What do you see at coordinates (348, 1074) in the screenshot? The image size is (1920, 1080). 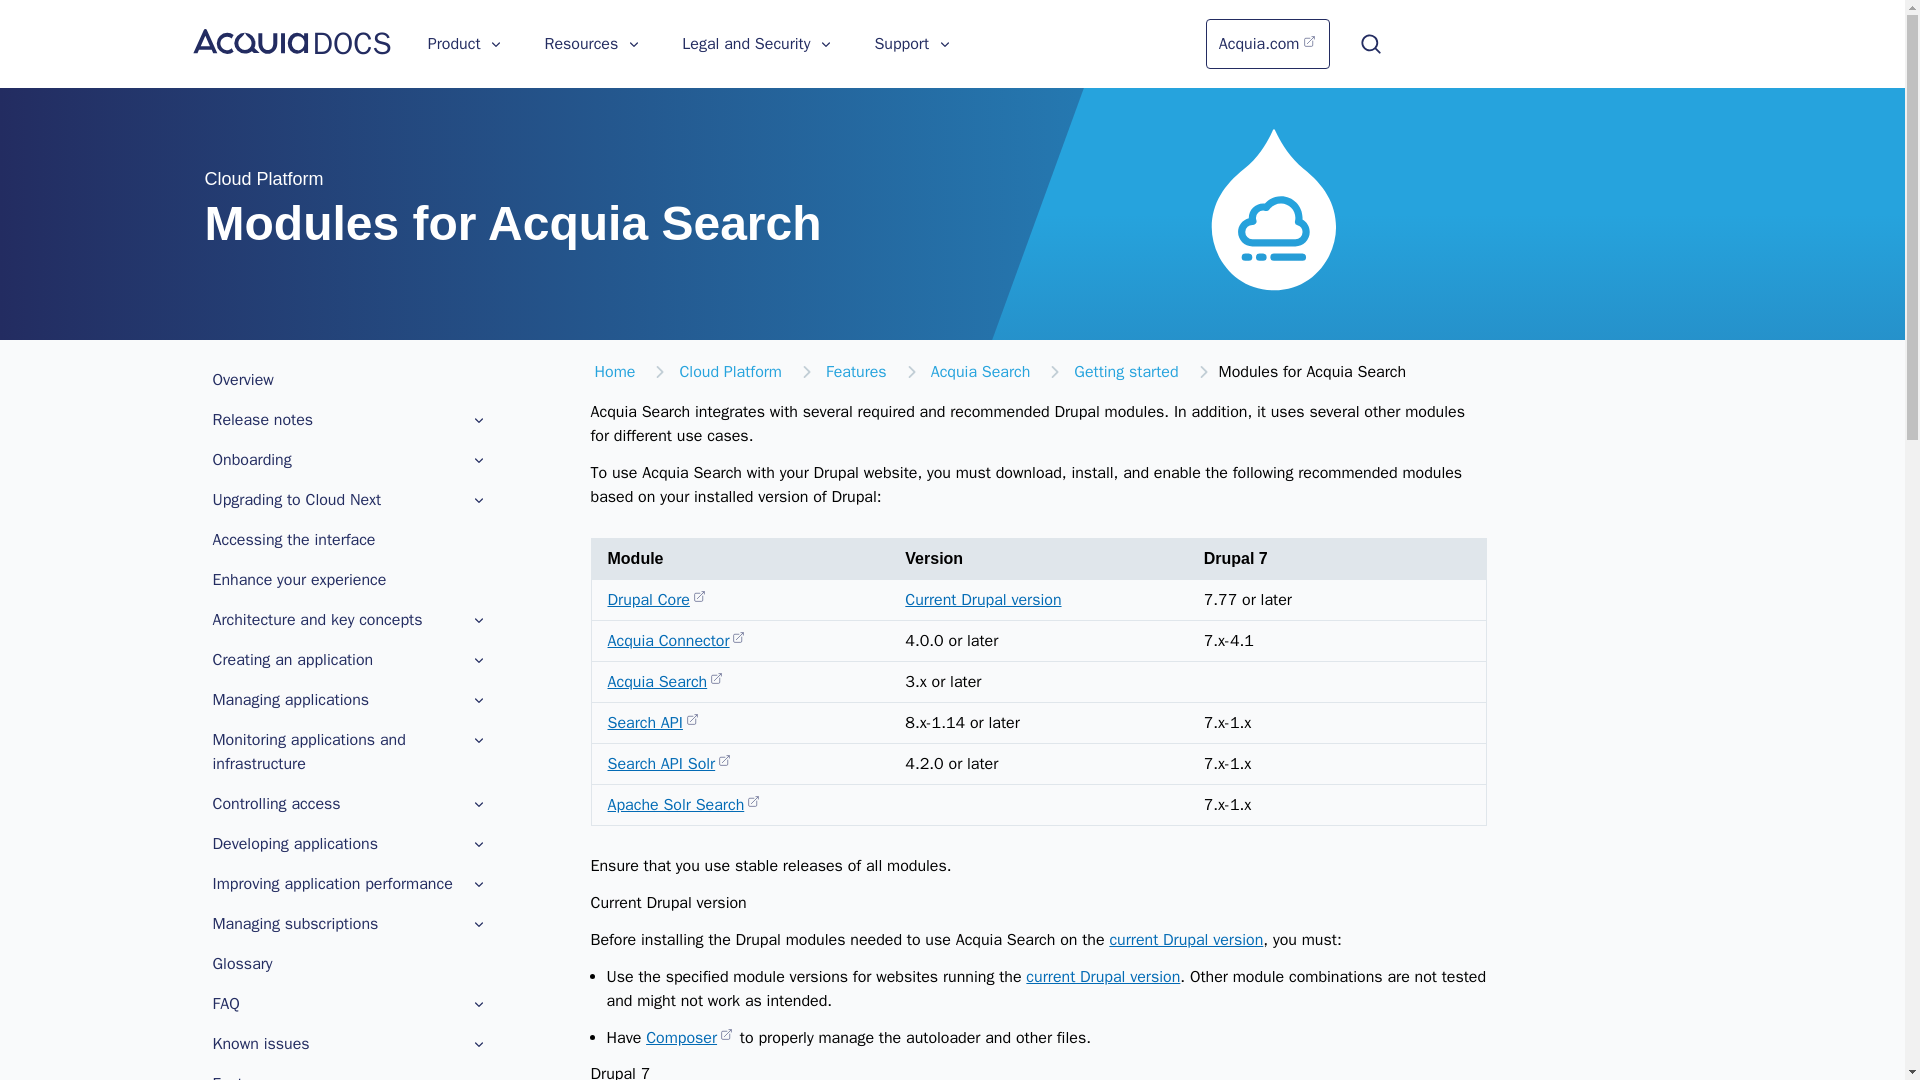 I see `Features` at bounding box center [348, 1074].